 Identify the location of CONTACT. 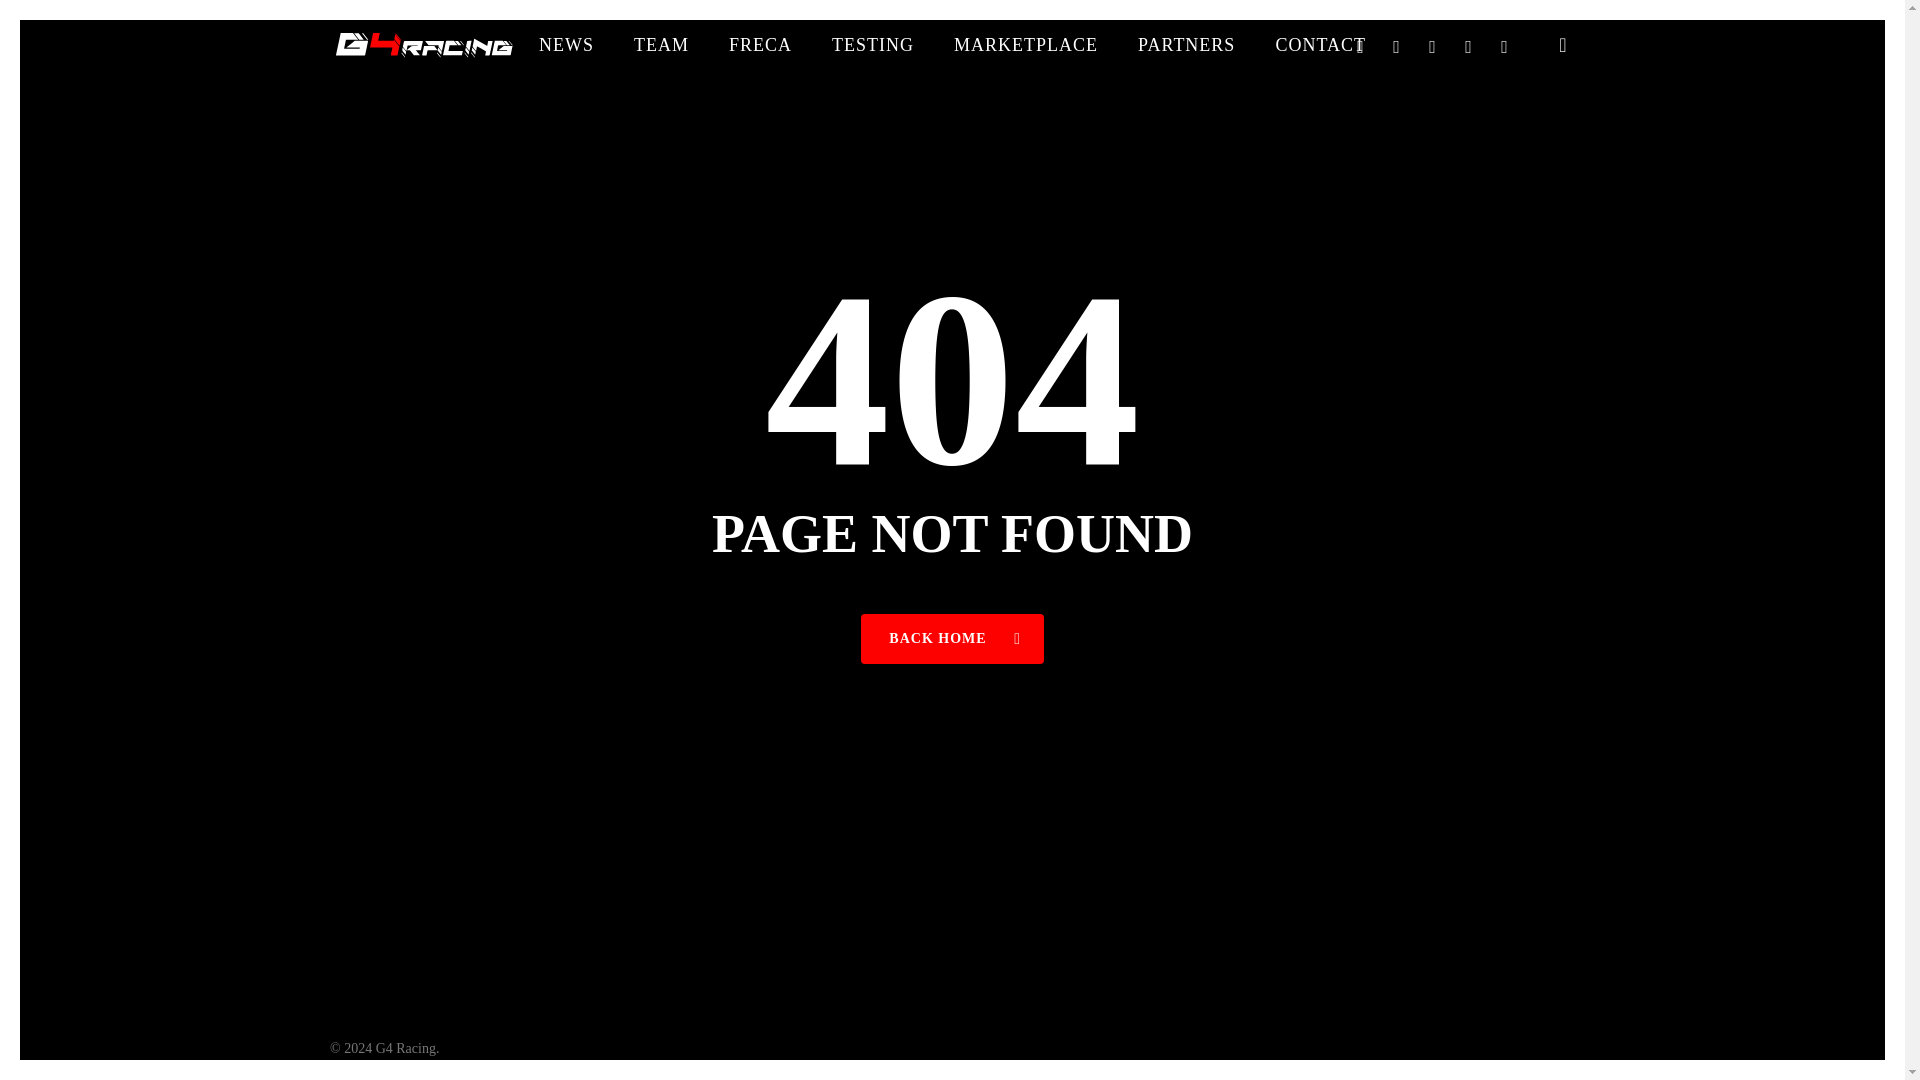
(1320, 44).